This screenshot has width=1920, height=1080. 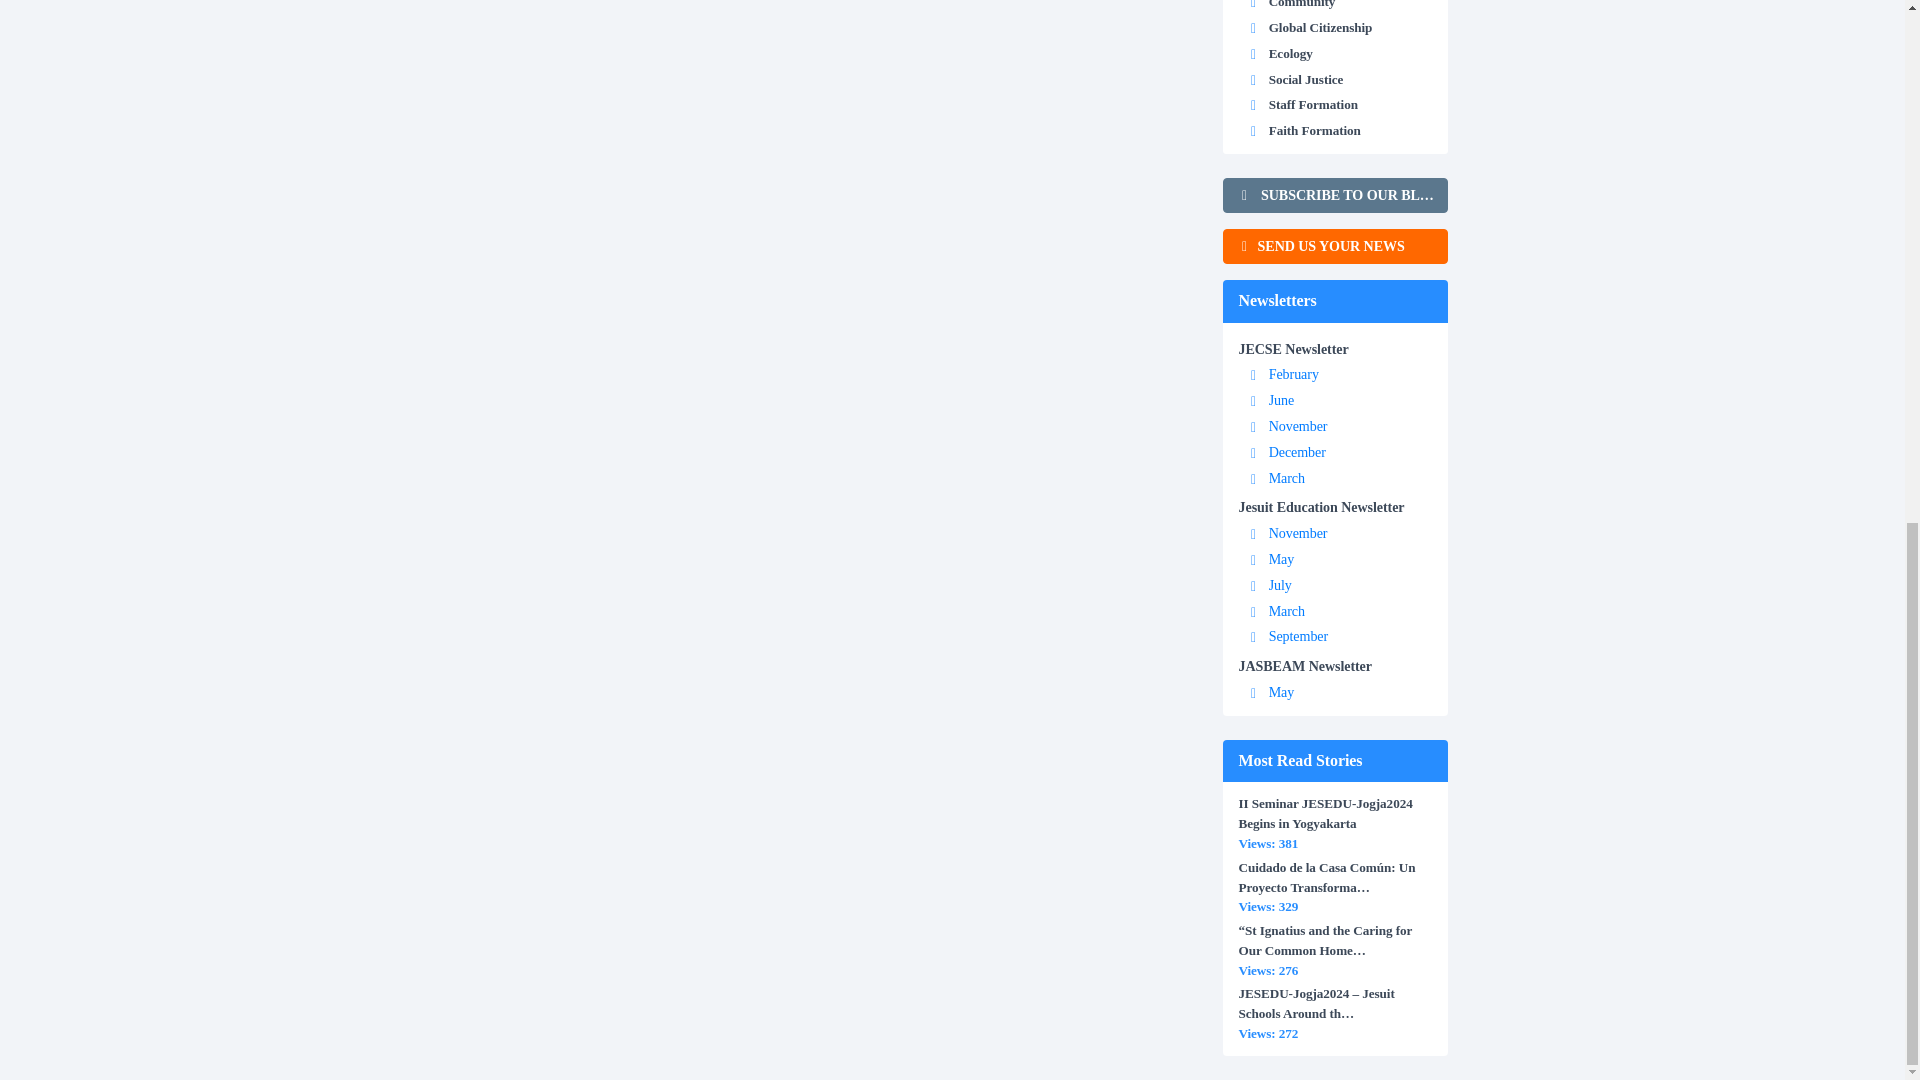 I want to click on SEND US YOUR NEWS, so click(x=1334, y=246).